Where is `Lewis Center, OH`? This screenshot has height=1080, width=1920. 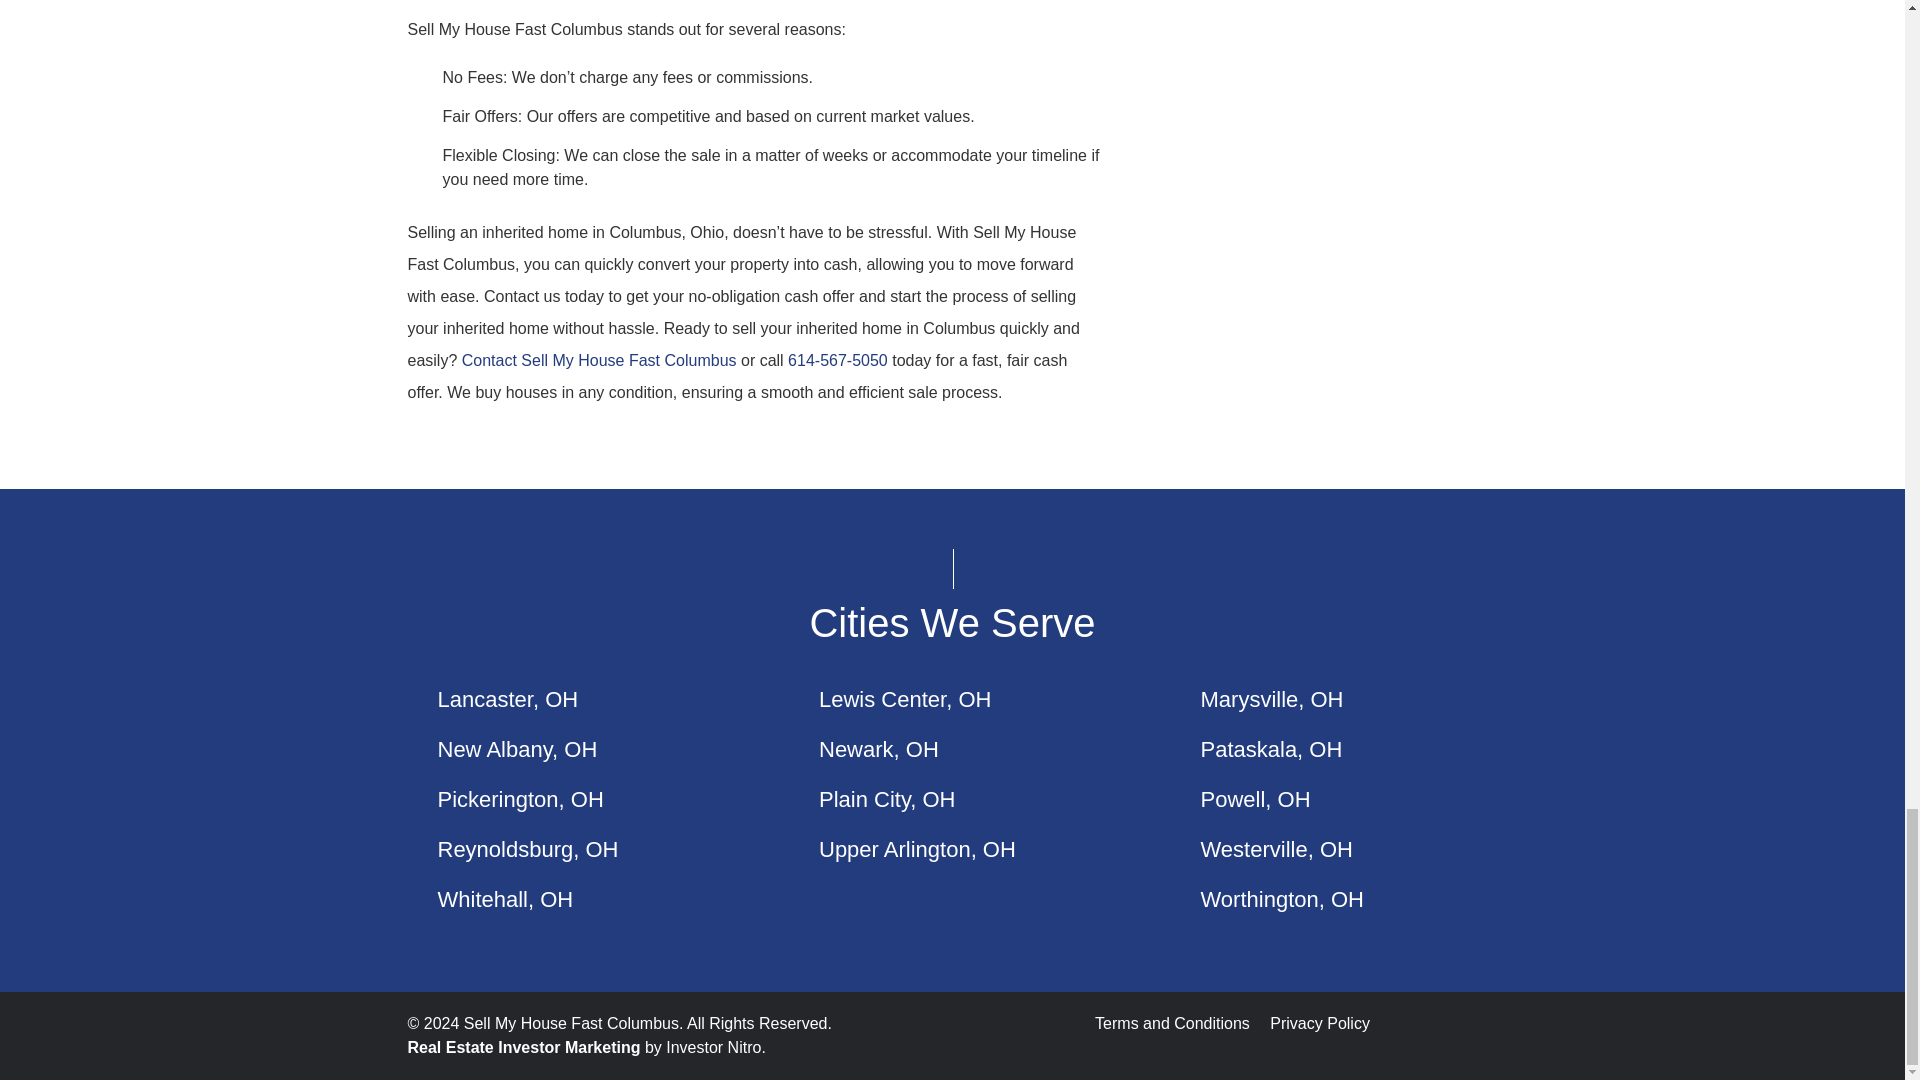
Lewis Center, OH is located at coordinates (904, 698).